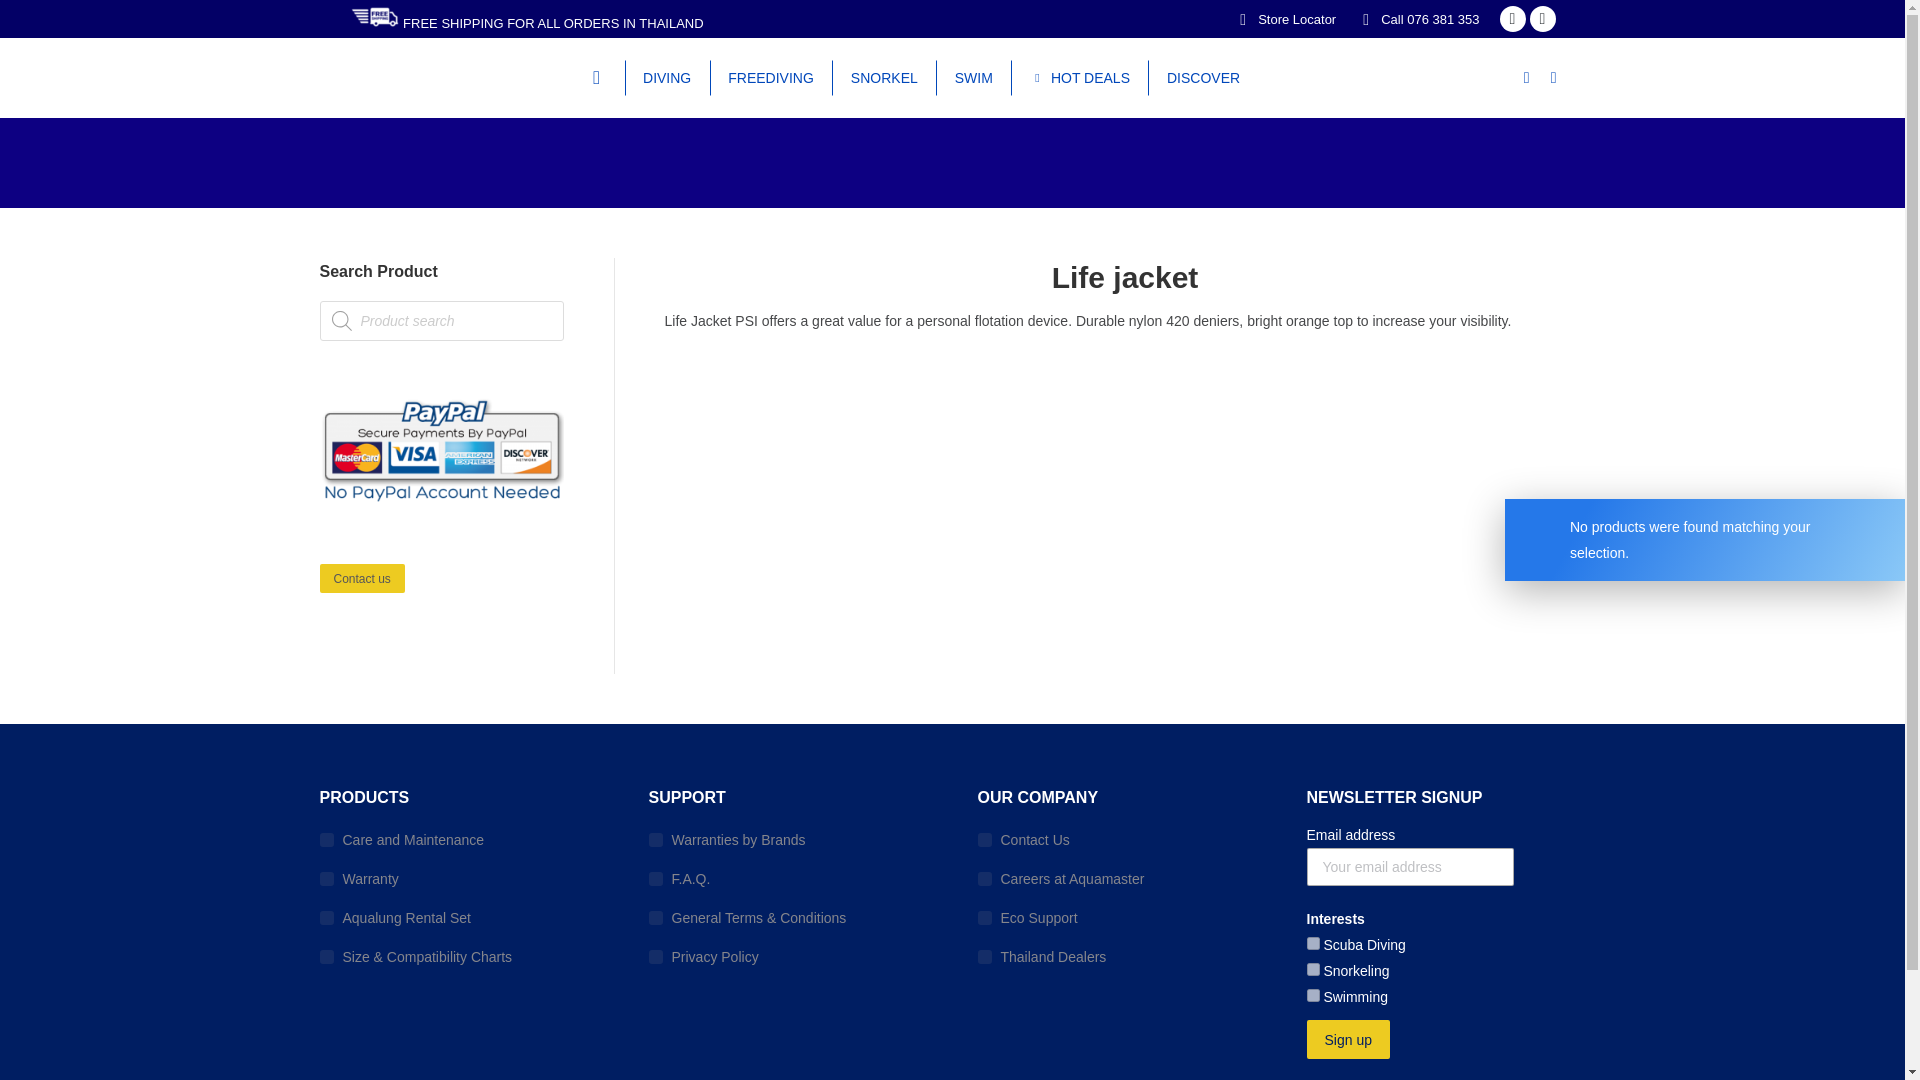  I want to click on 0762829ca7, so click(1312, 970).